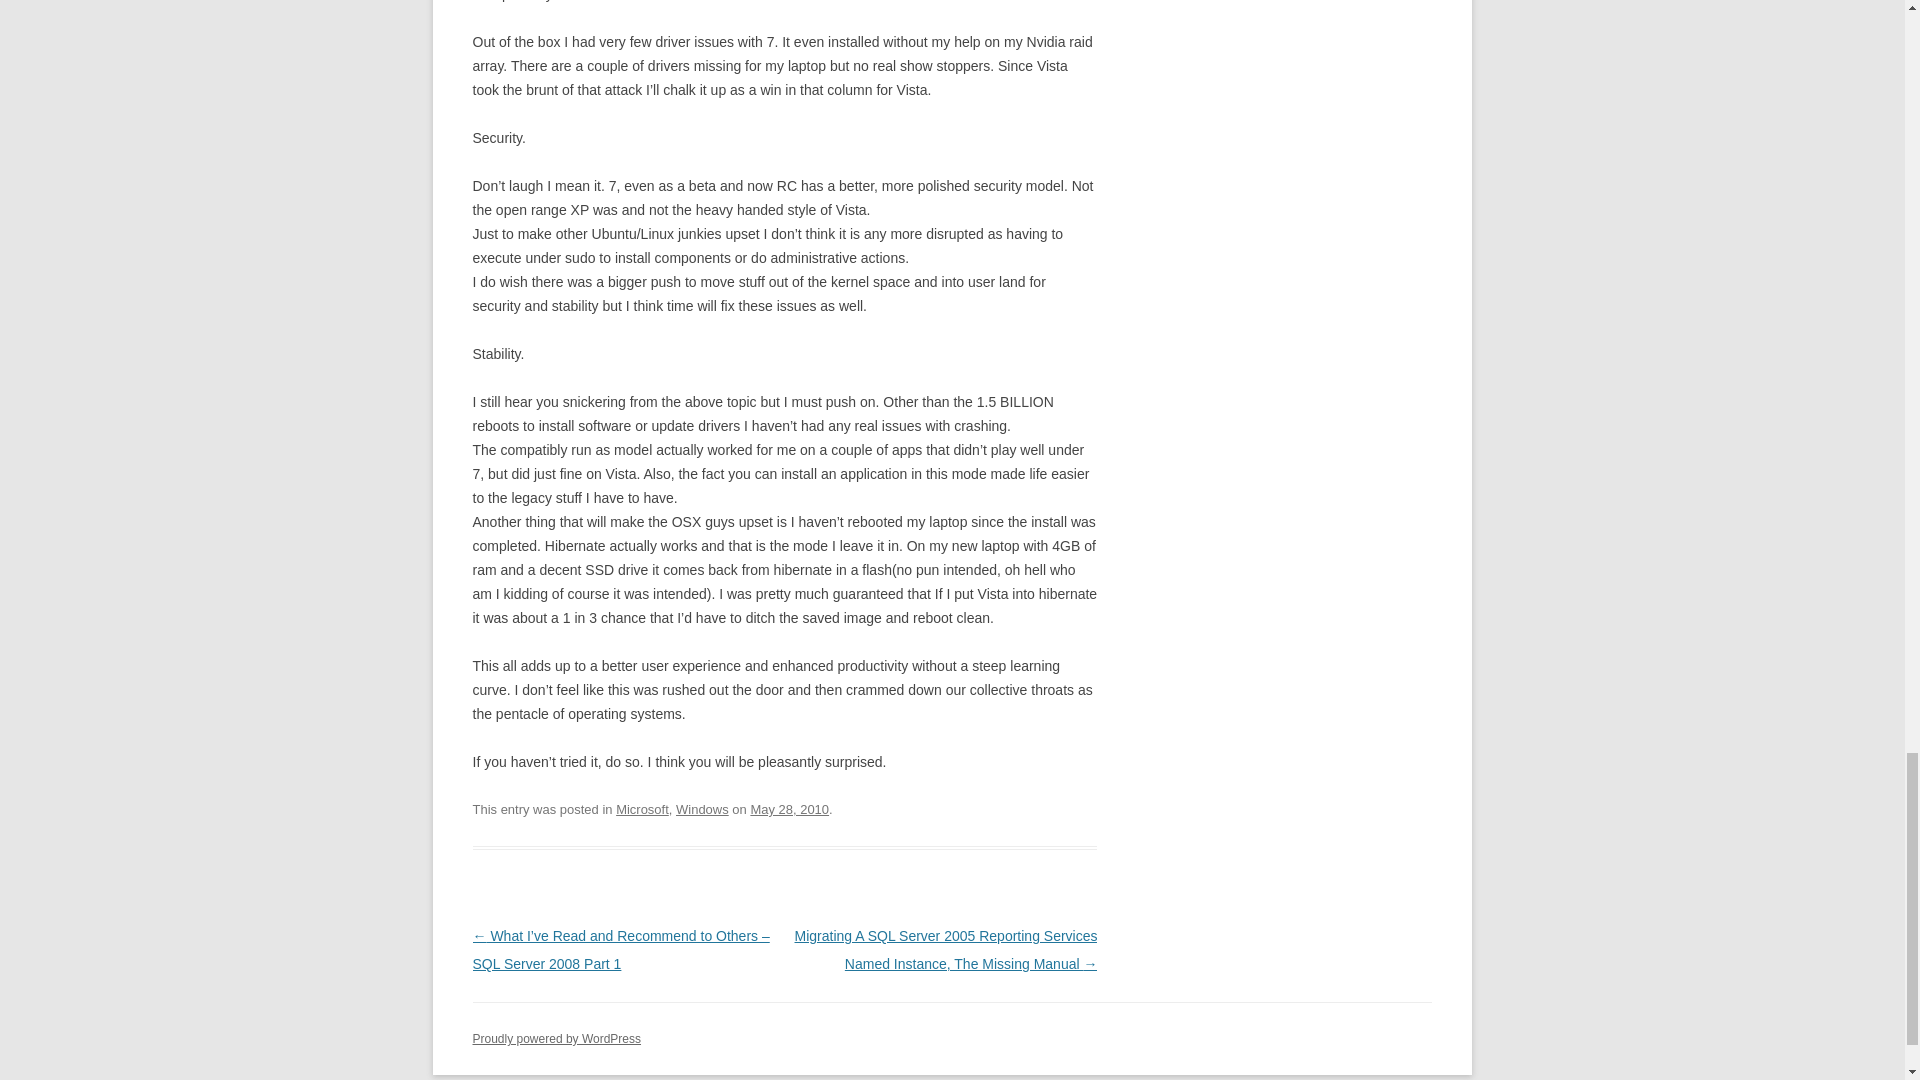 The image size is (1920, 1080). What do you see at coordinates (642, 809) in the screenshot?
I see `Microsoft` at bounding box center [642, 809].